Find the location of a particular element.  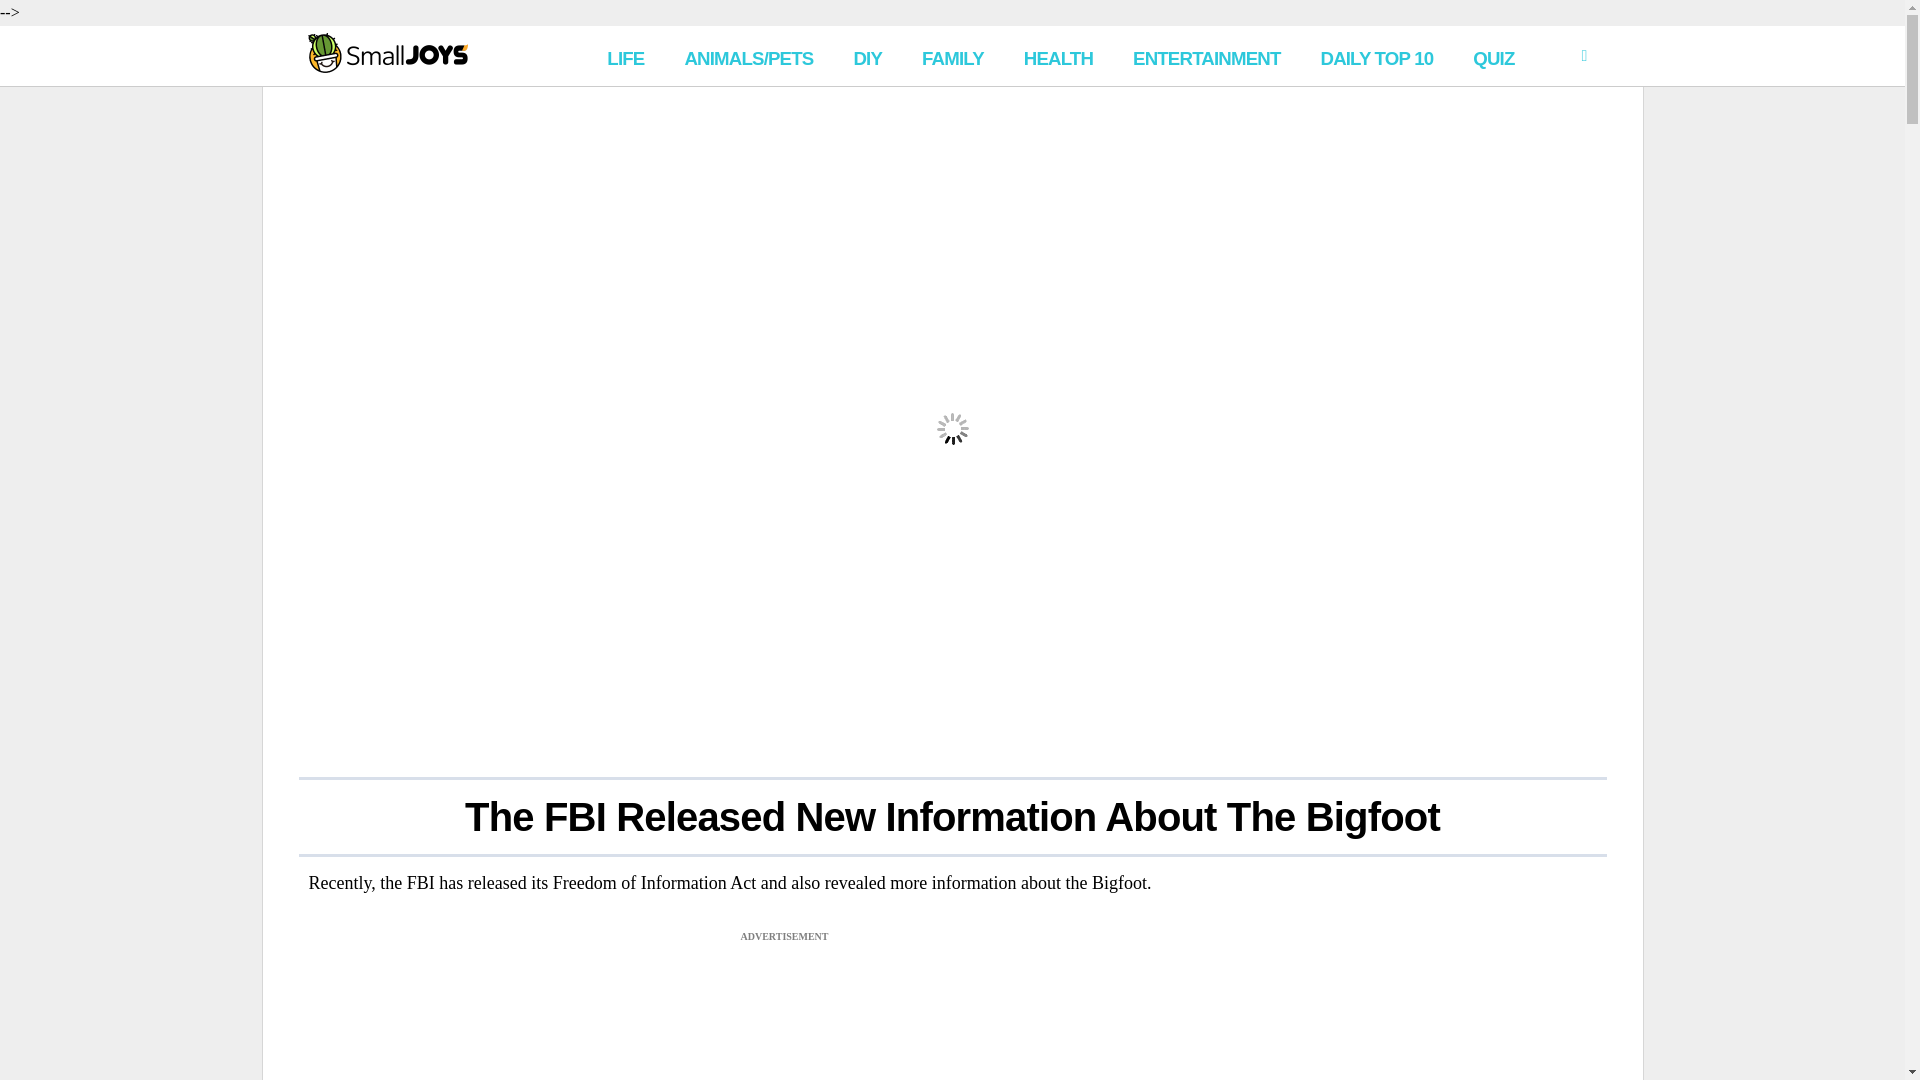

ENTERTAINMENT is located at coordinates (1206, 56).